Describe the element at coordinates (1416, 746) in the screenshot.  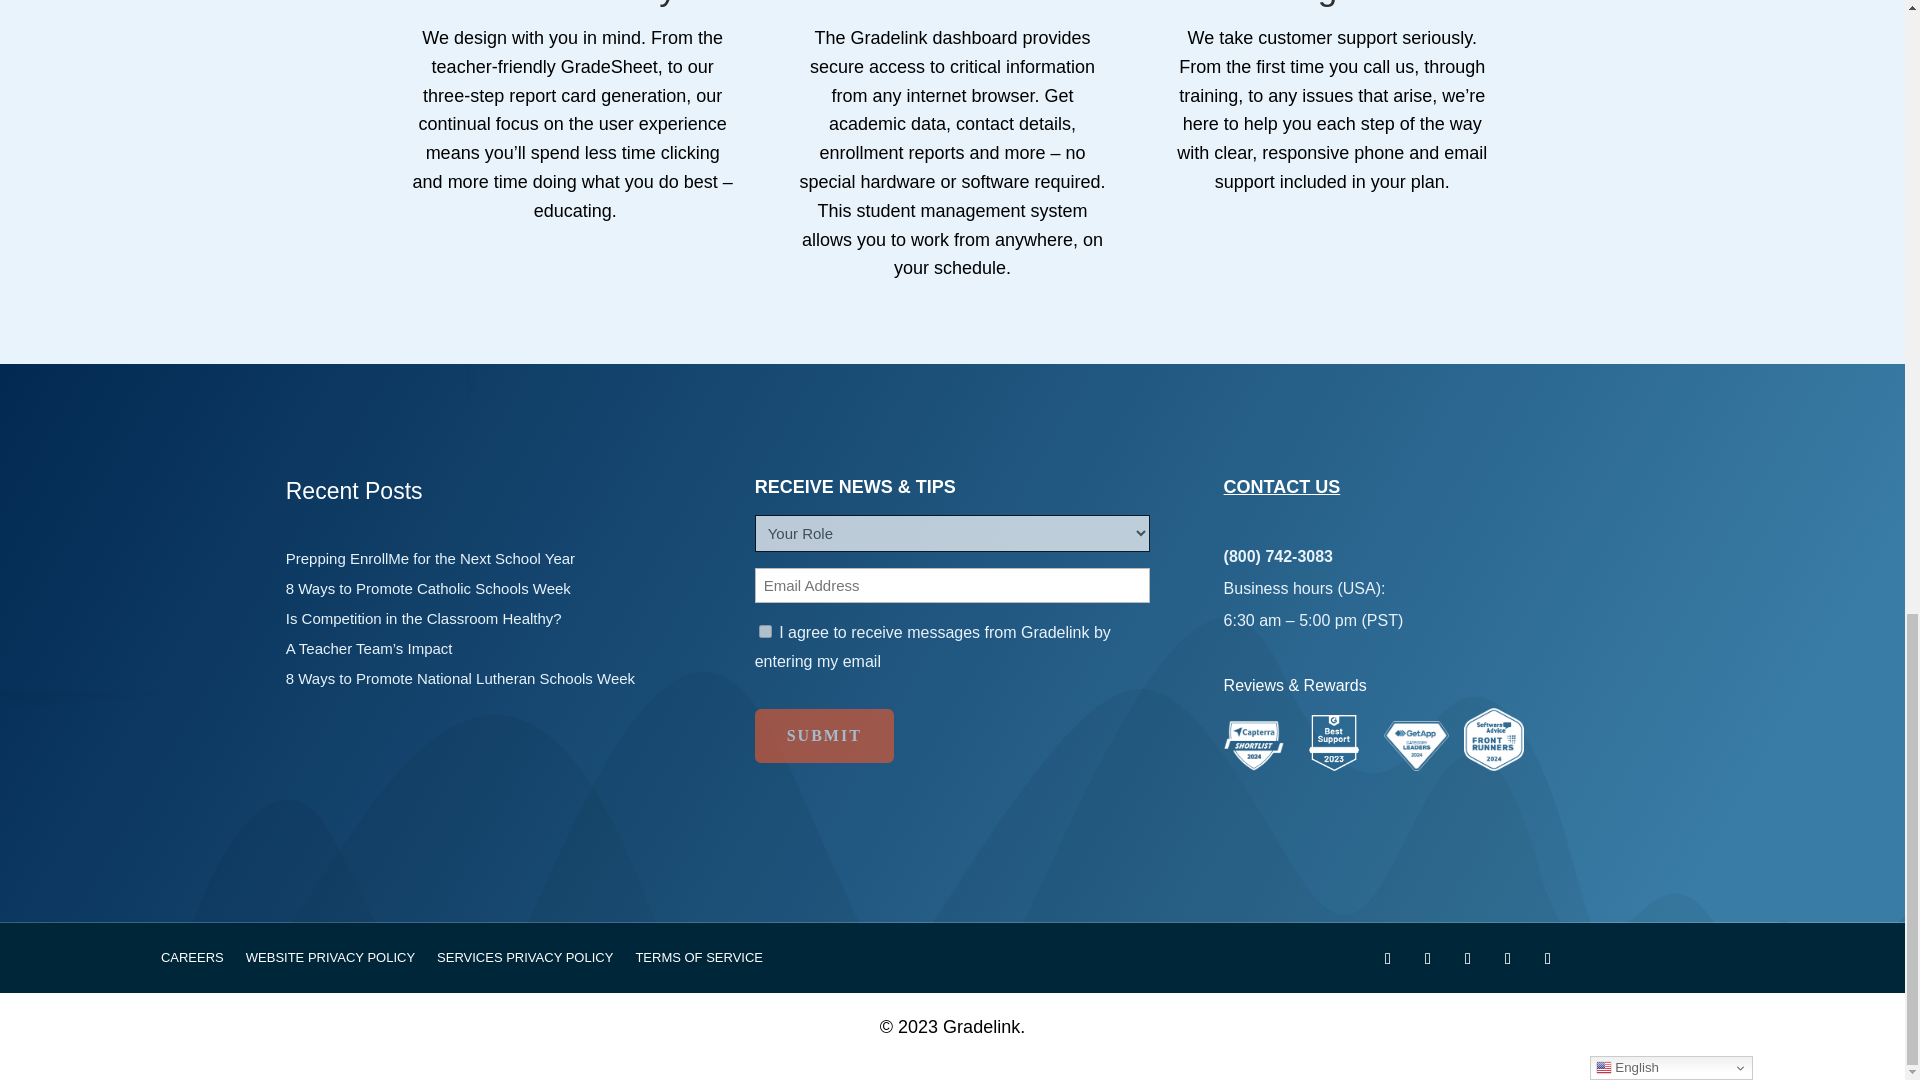
I see `Category Leaders Badge` at that location.